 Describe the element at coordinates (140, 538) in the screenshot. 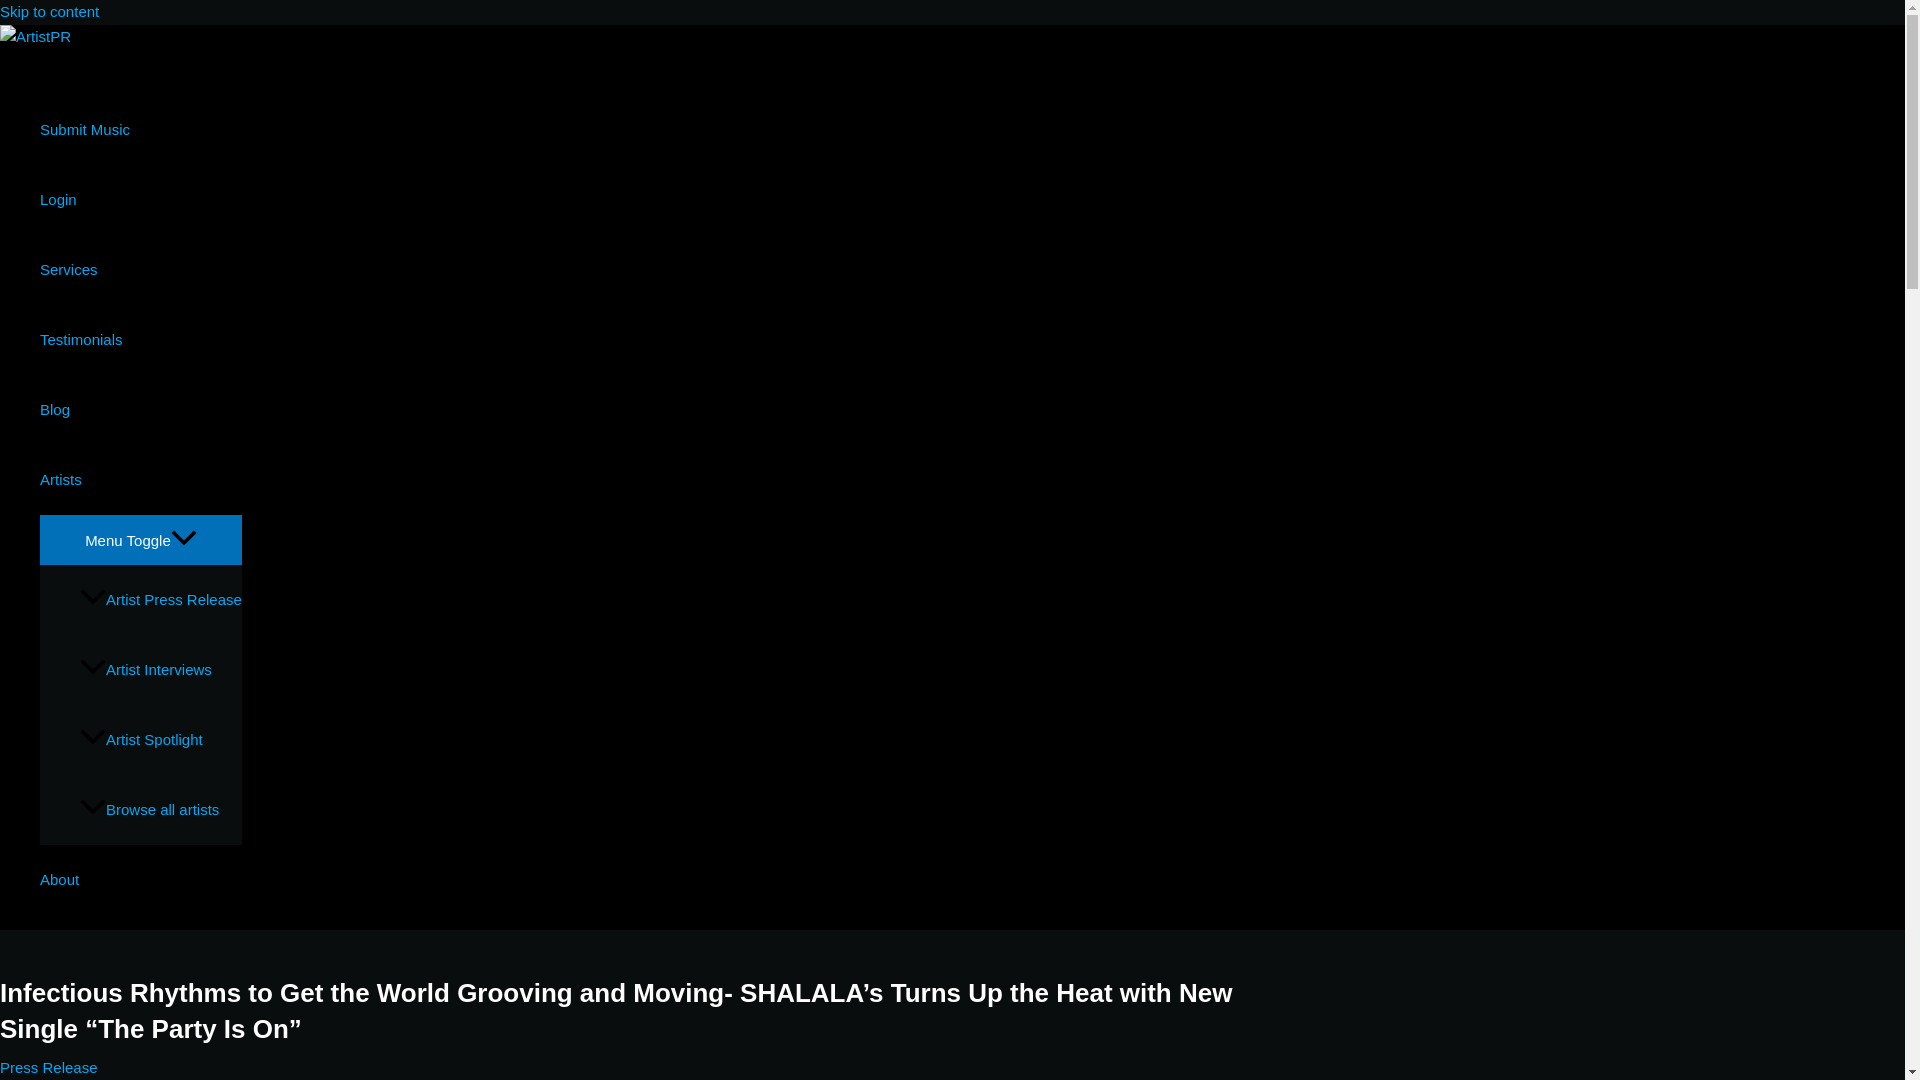

I see `Menu Toggle` at that location.